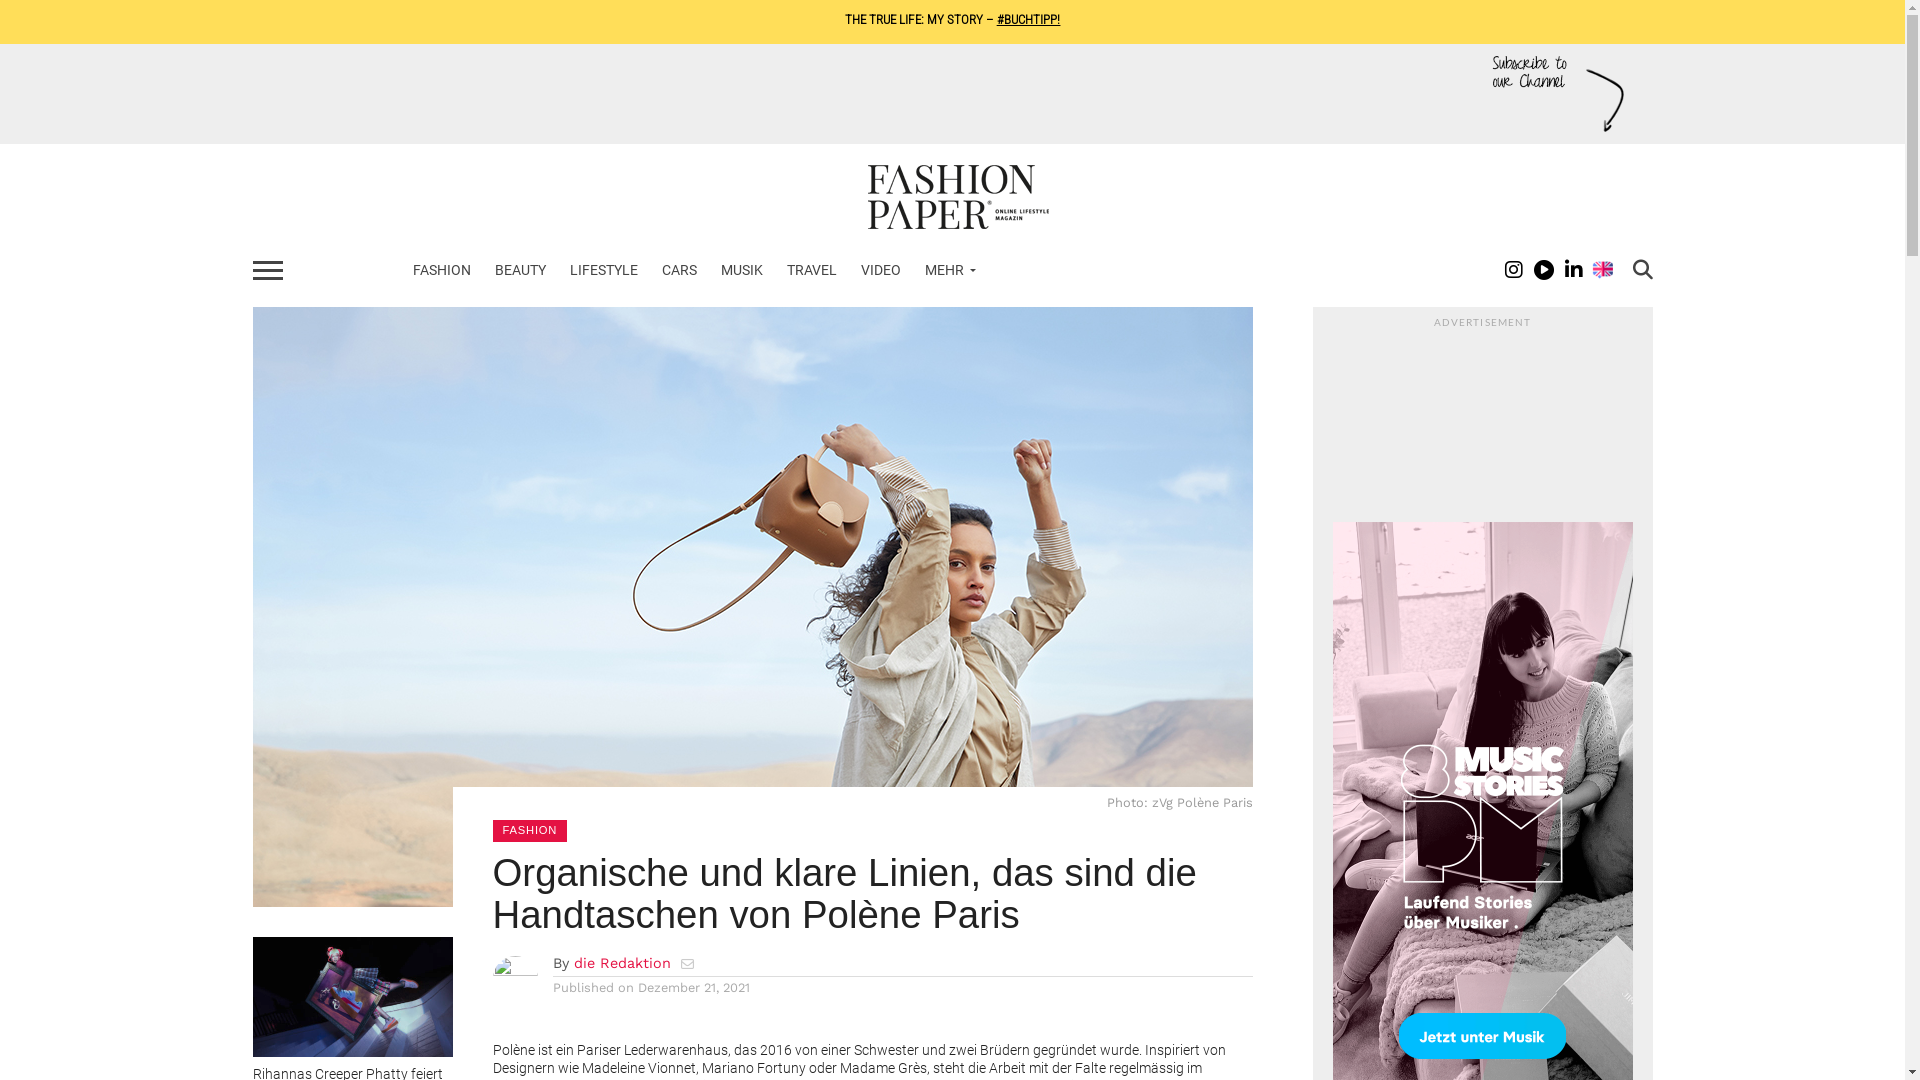  Describe the element at coordinates (441, 272) in the screenshot. I see `FASHION` at that location.